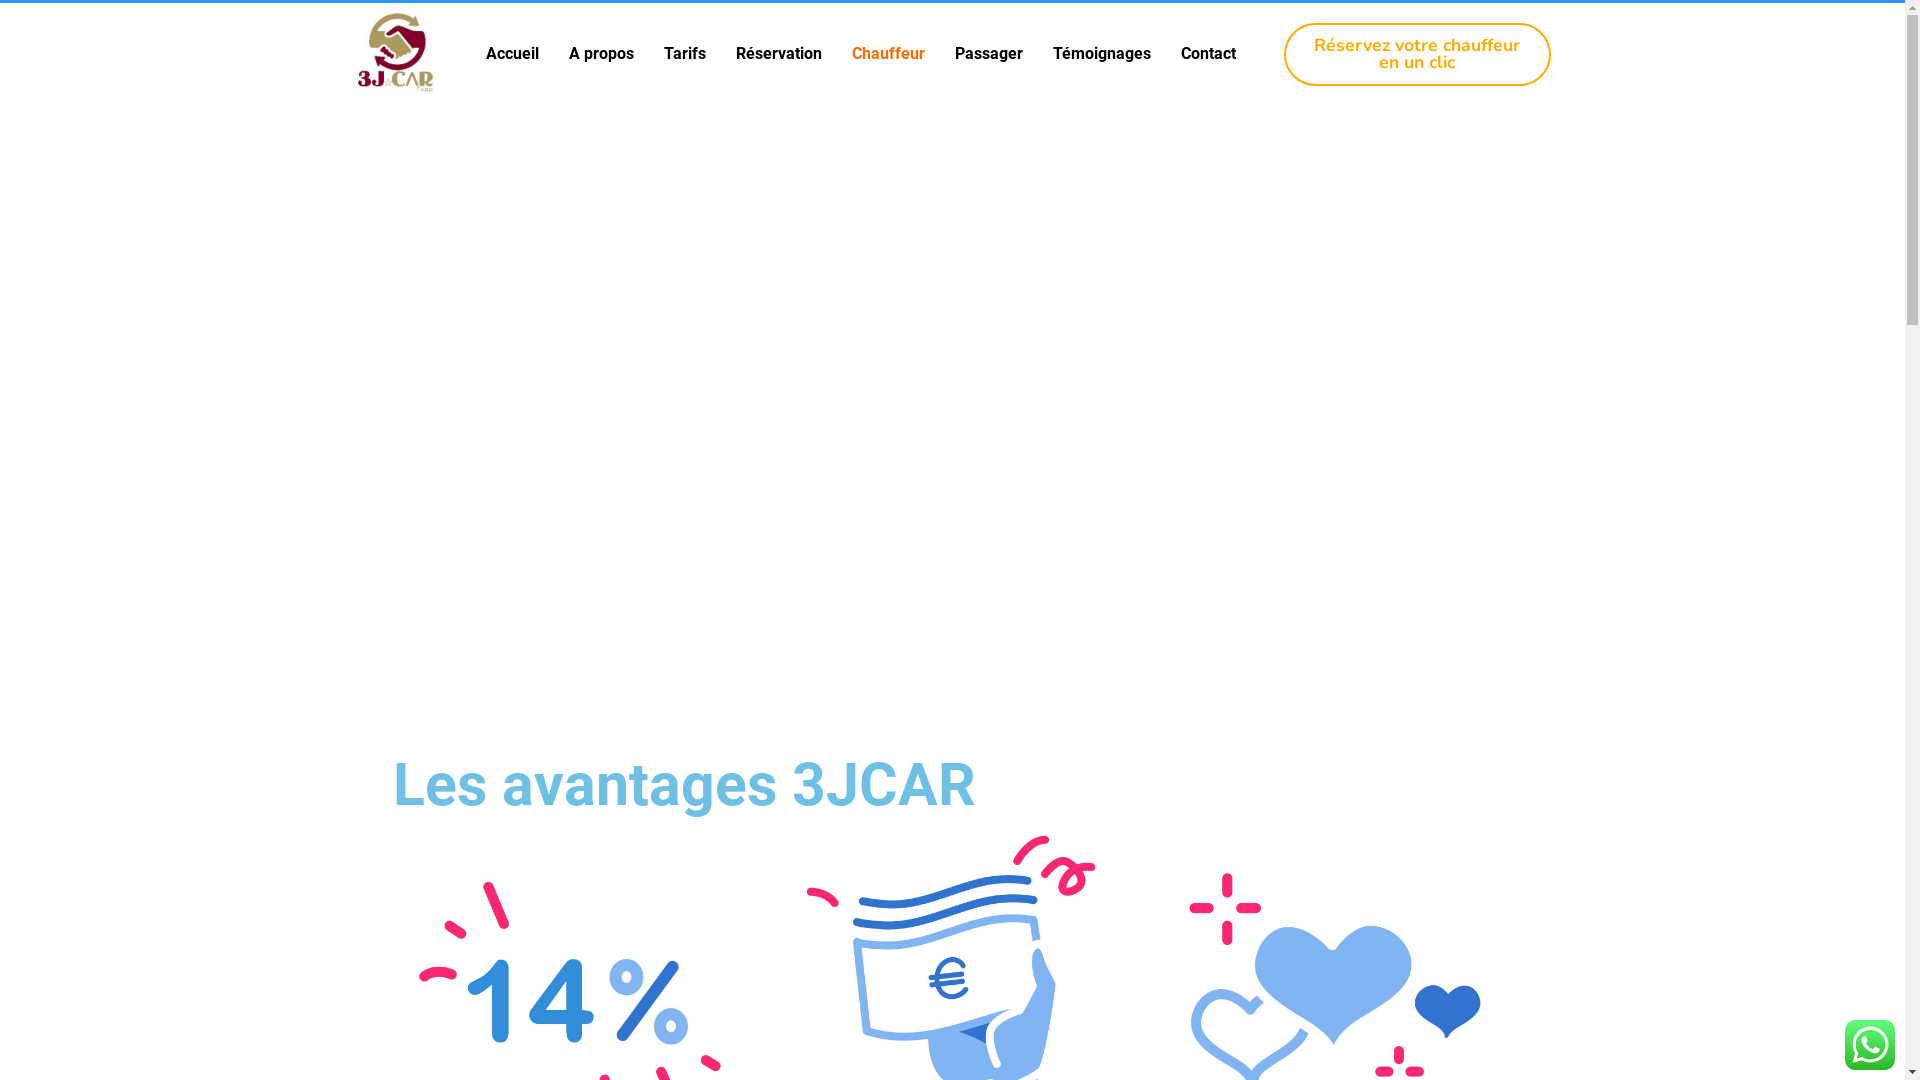 This screenshot has height=1080, width=1920. I want to click on Accueil, so click(512, 54).